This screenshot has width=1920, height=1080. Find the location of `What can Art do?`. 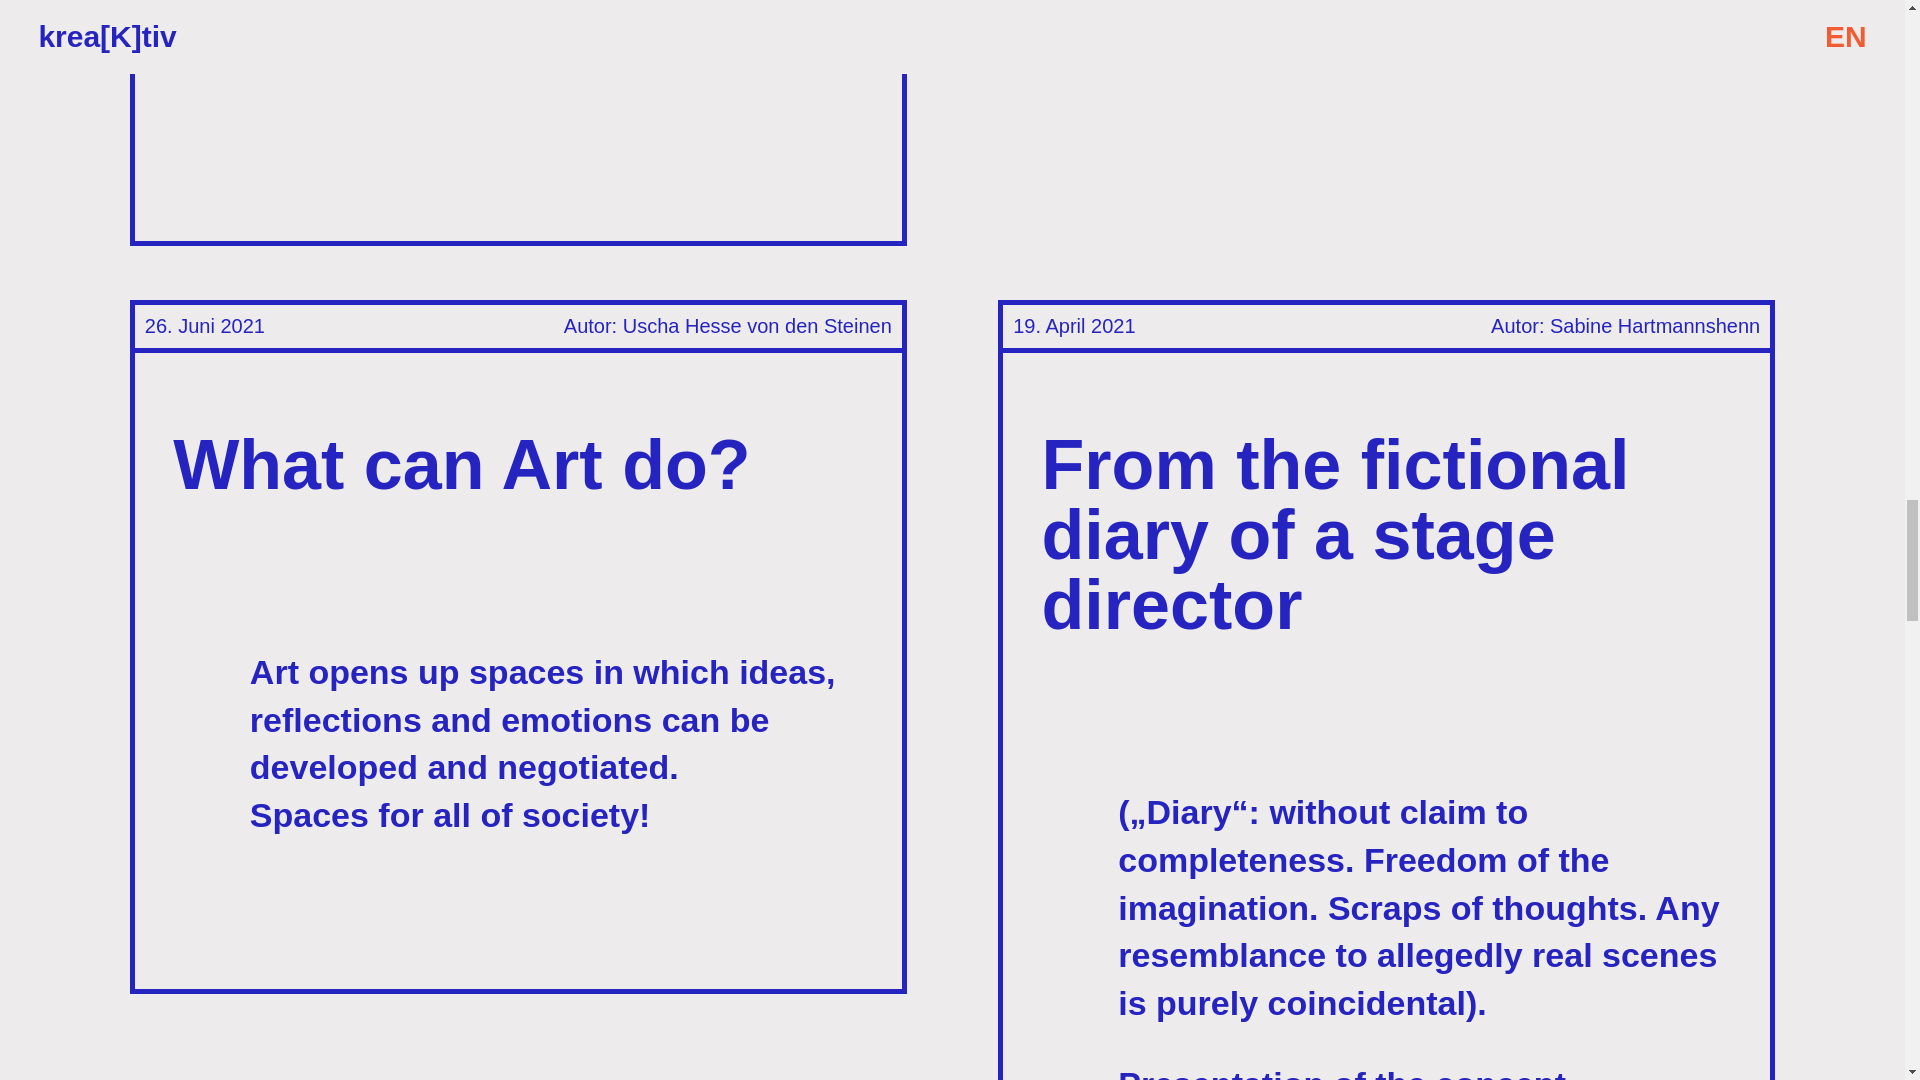

What can Art do? is located at coordinates (461, 464).